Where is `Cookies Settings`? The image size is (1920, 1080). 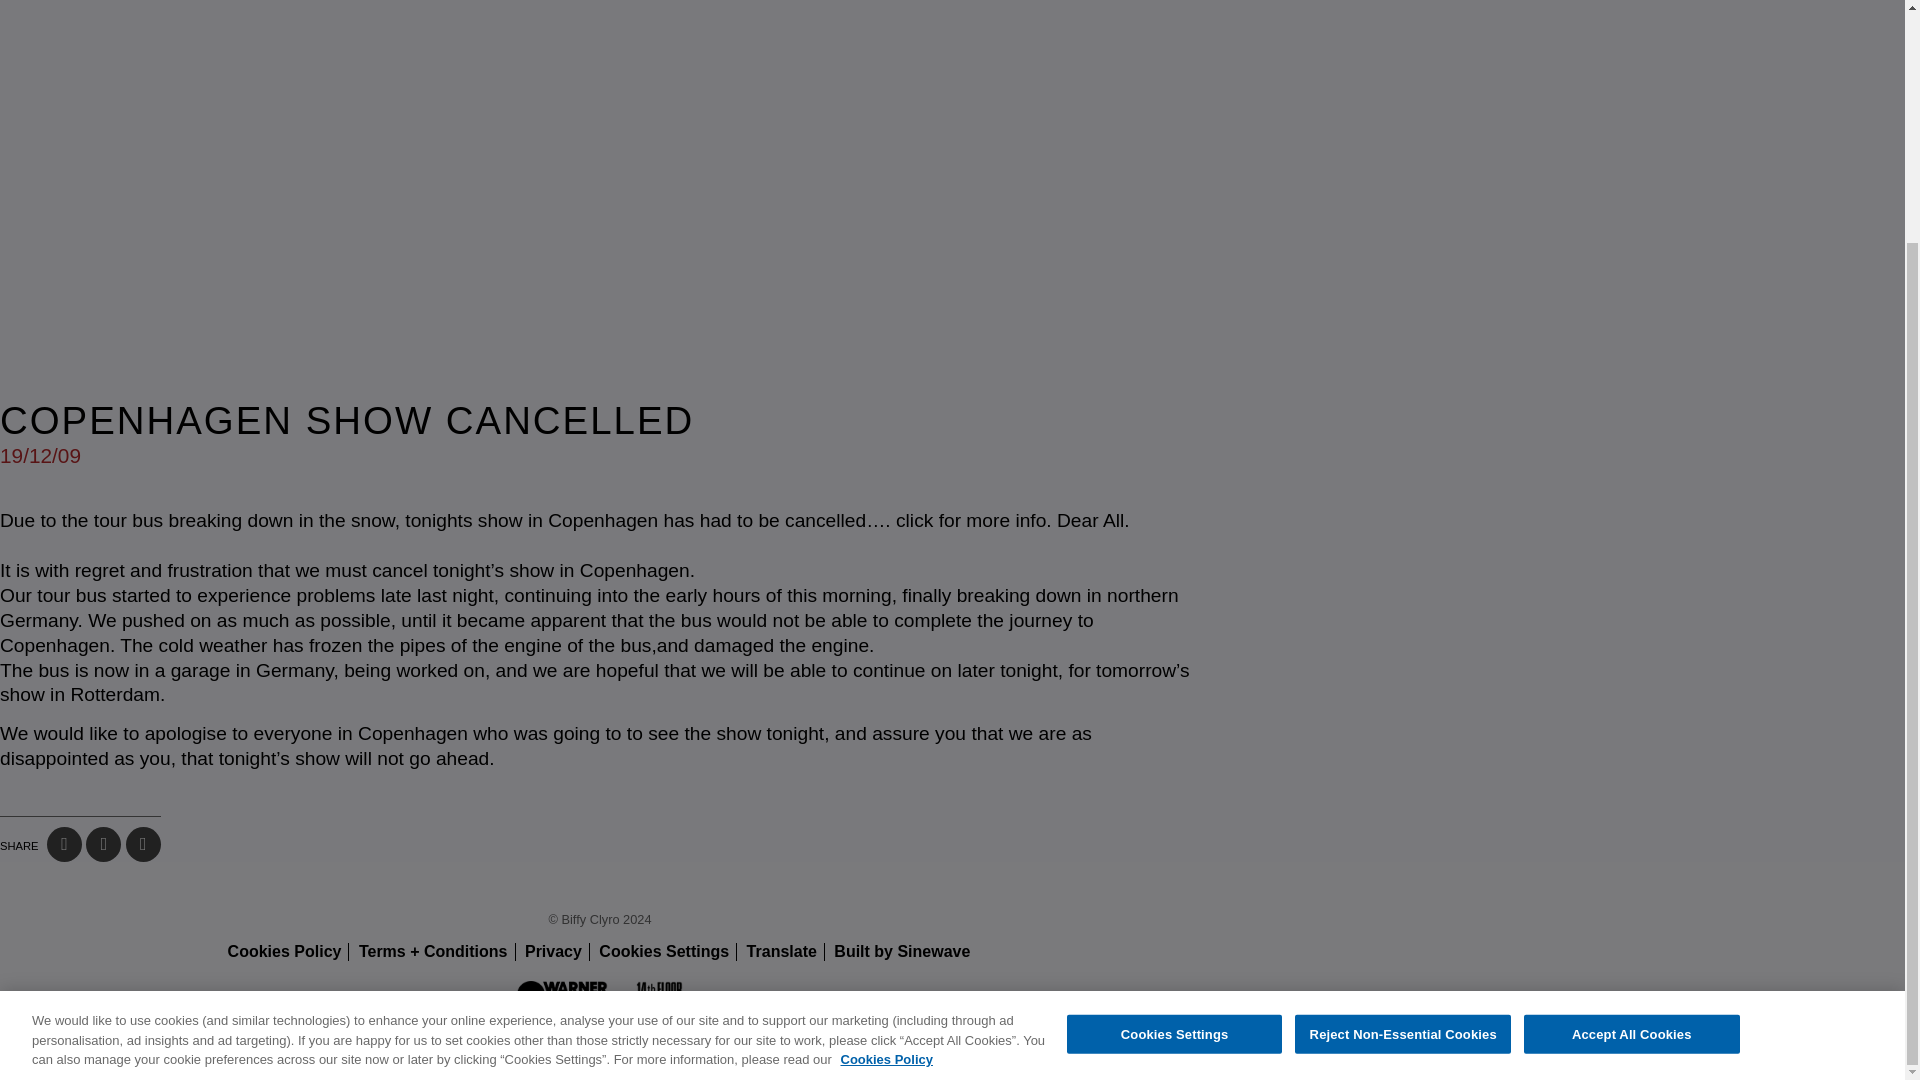 Cookies Settings is located at coordinates (1174, 734).